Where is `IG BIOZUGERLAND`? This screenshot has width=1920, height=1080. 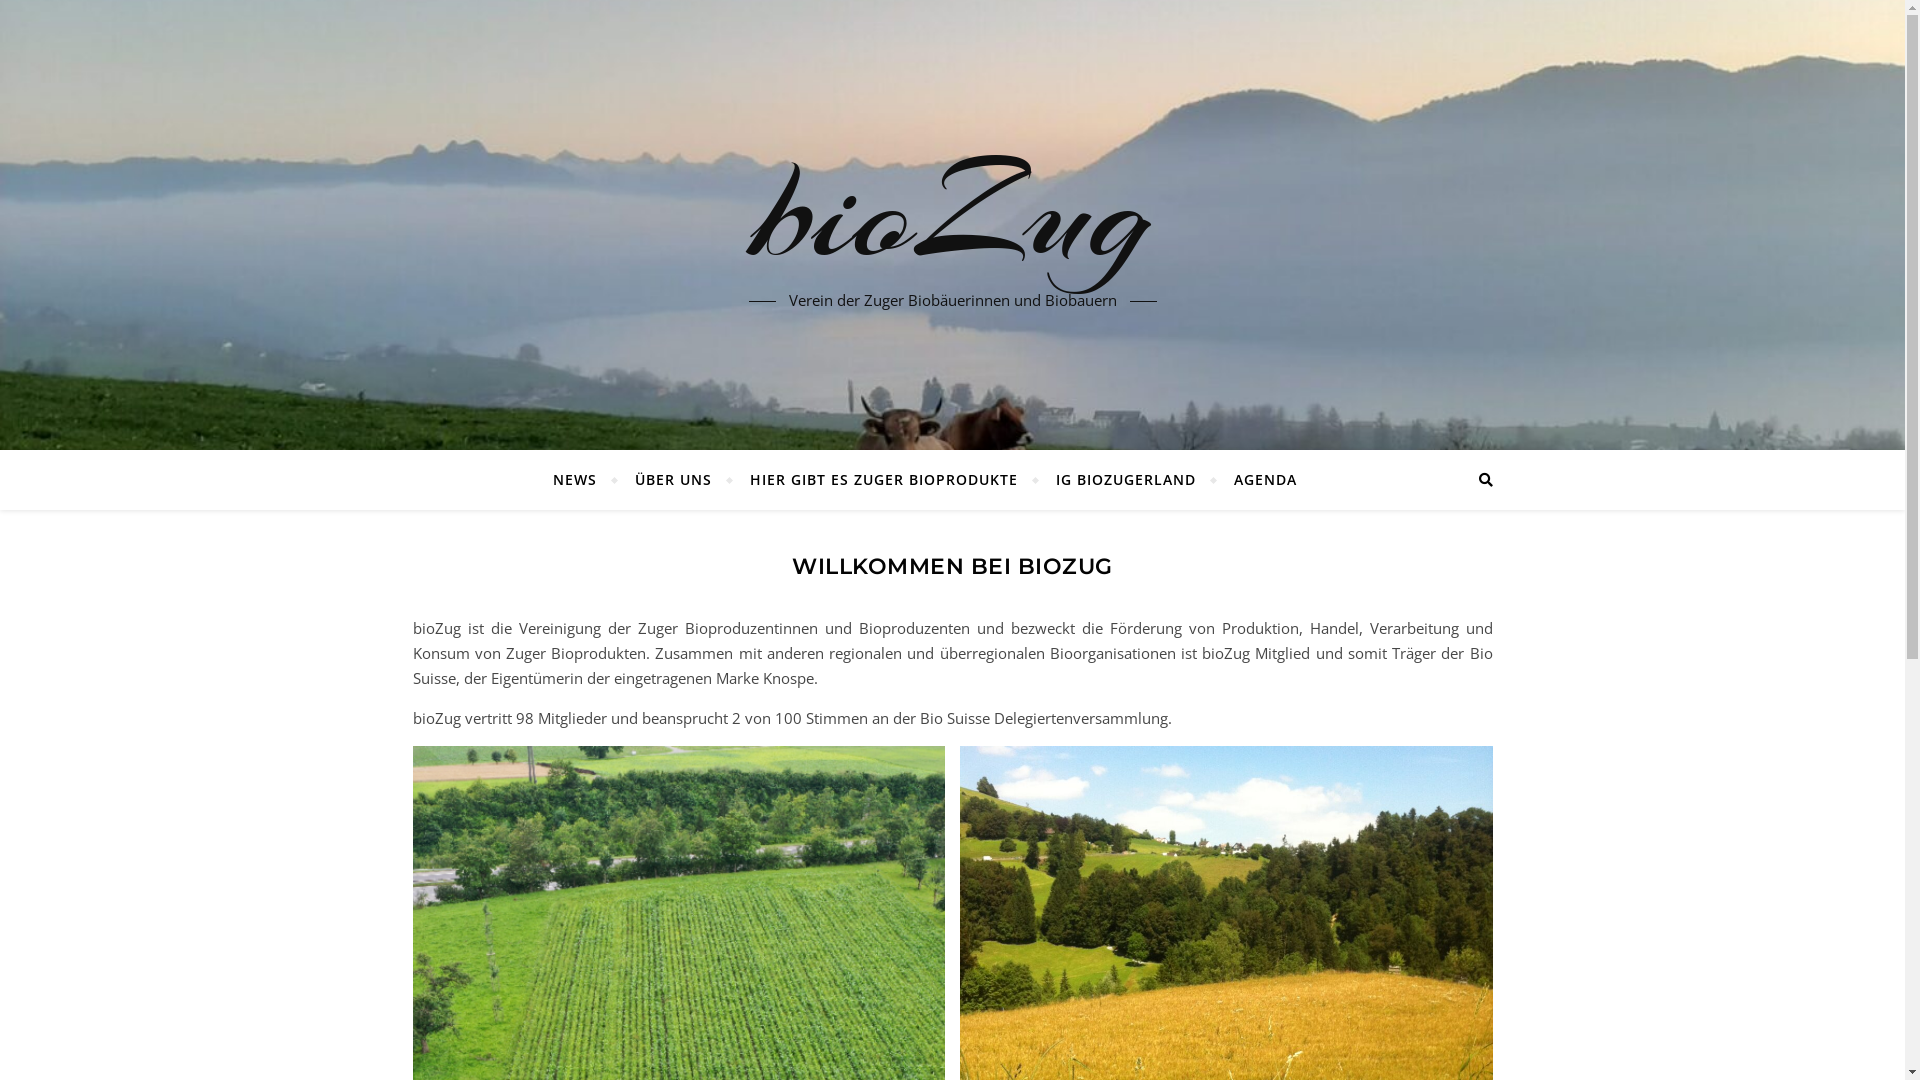
IG BIOZUGERLAND is located at coordinates (1126, 480).